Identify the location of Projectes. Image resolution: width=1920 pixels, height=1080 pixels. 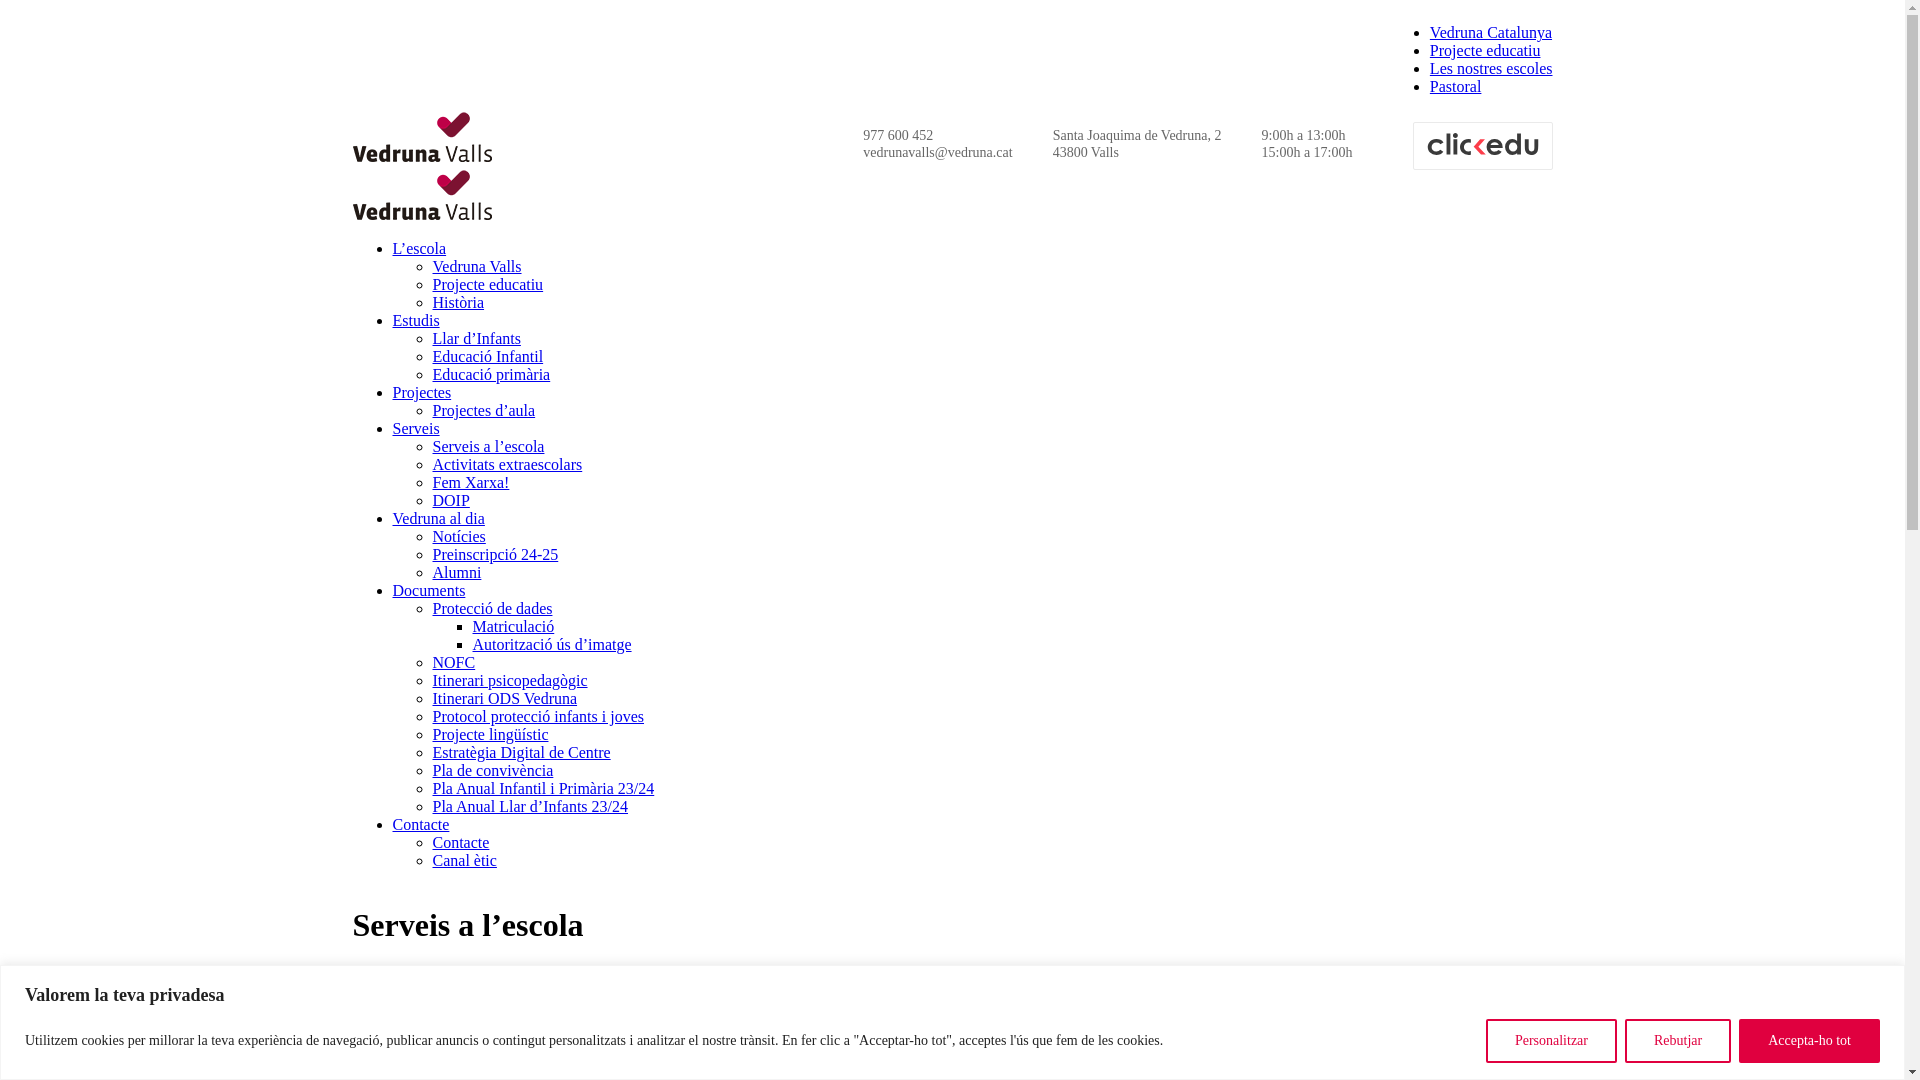
(422, 392).